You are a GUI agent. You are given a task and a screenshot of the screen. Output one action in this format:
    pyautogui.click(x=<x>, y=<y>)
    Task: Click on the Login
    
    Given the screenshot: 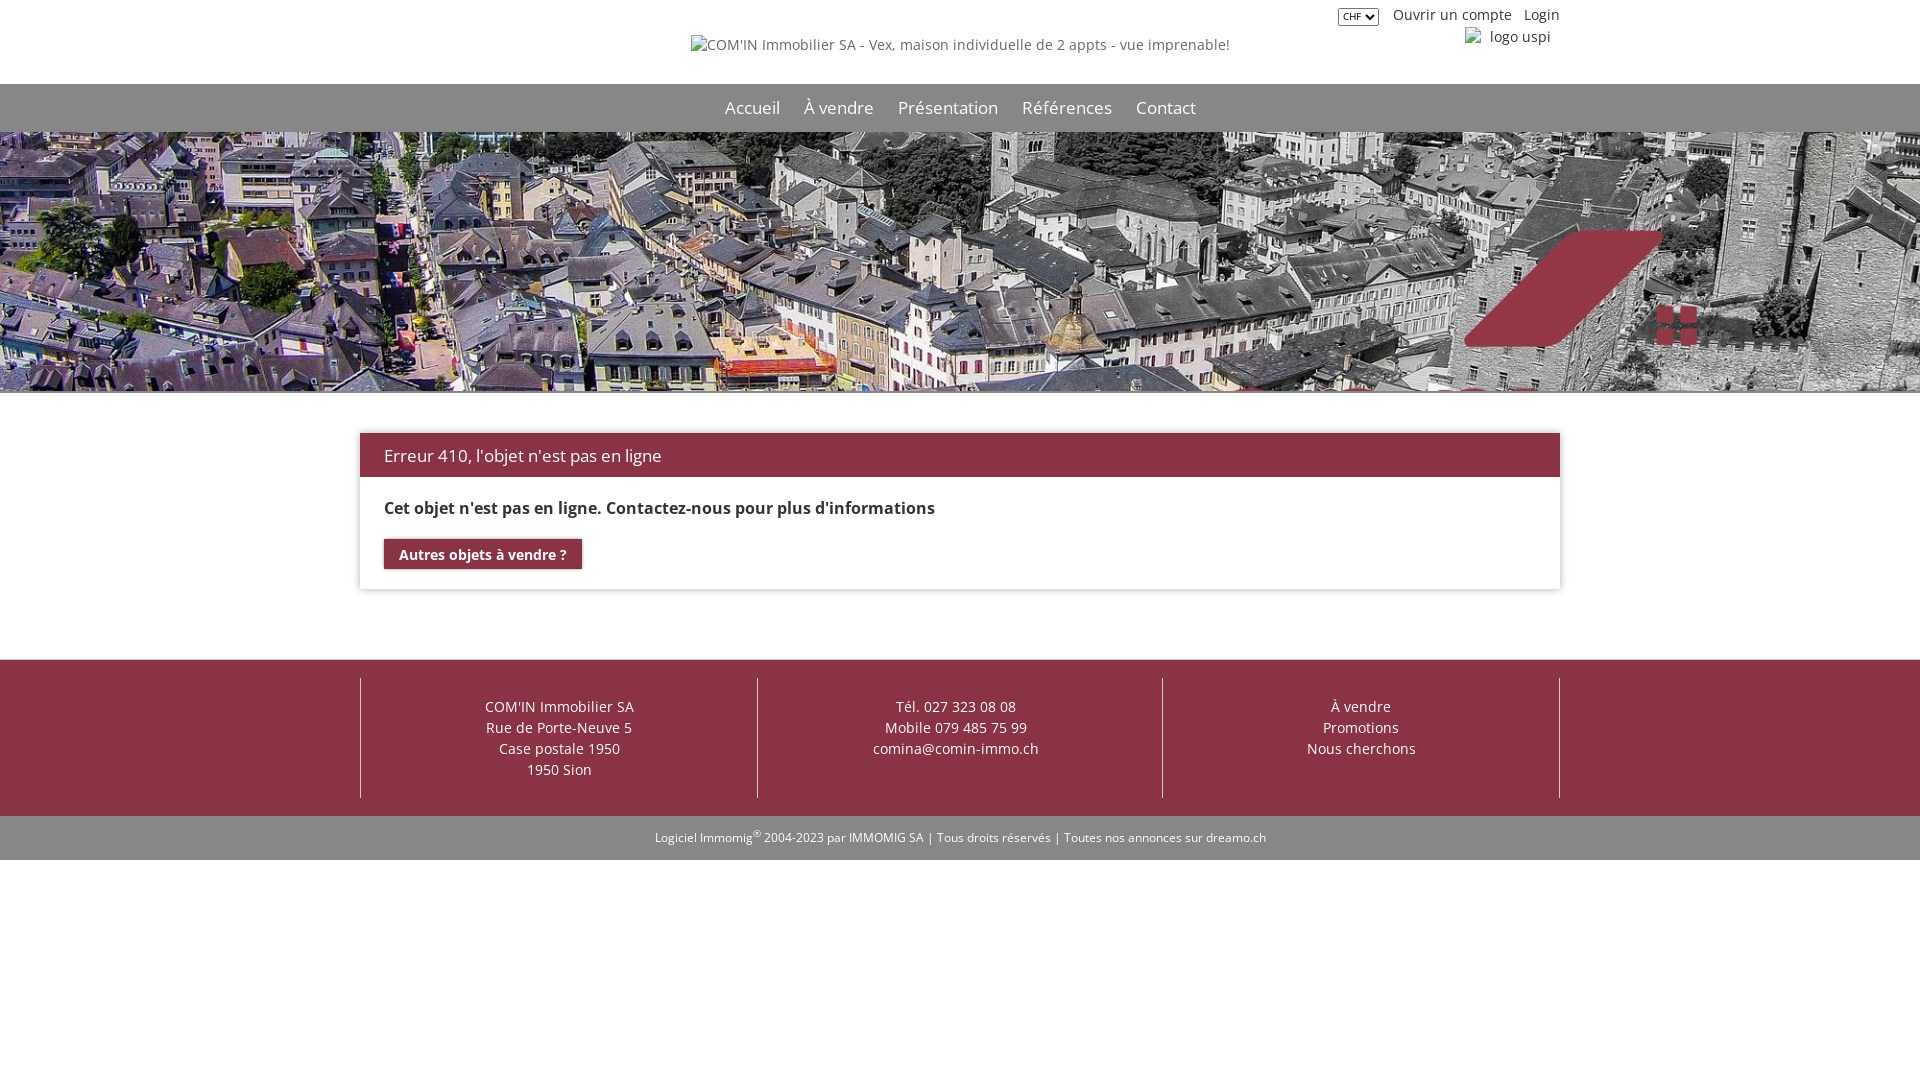 What is the action you would take?
    pyautogui.click(x=1542, y=14)
    